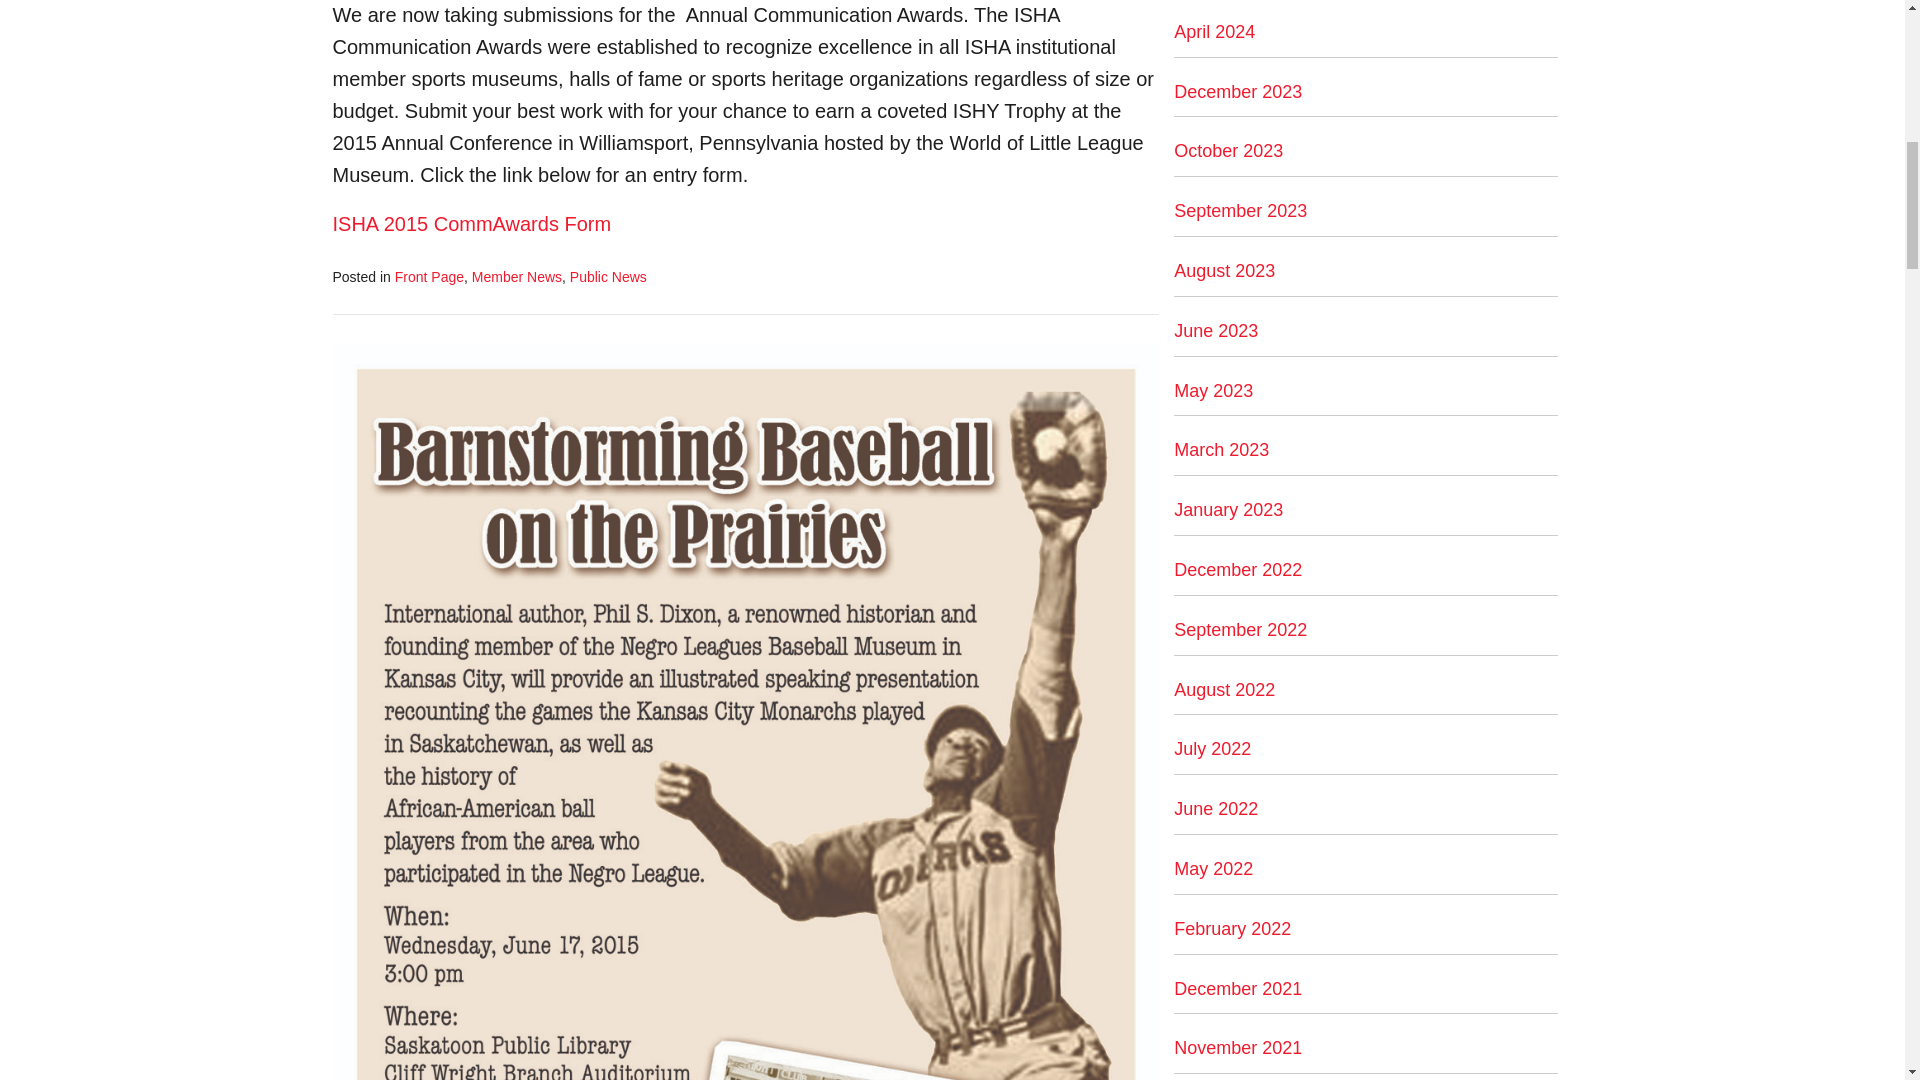 This screenshot has height=1080, width=1920. Describe the element at coordinates (517, 276) in the screenshot. I see `Member News` at that location.